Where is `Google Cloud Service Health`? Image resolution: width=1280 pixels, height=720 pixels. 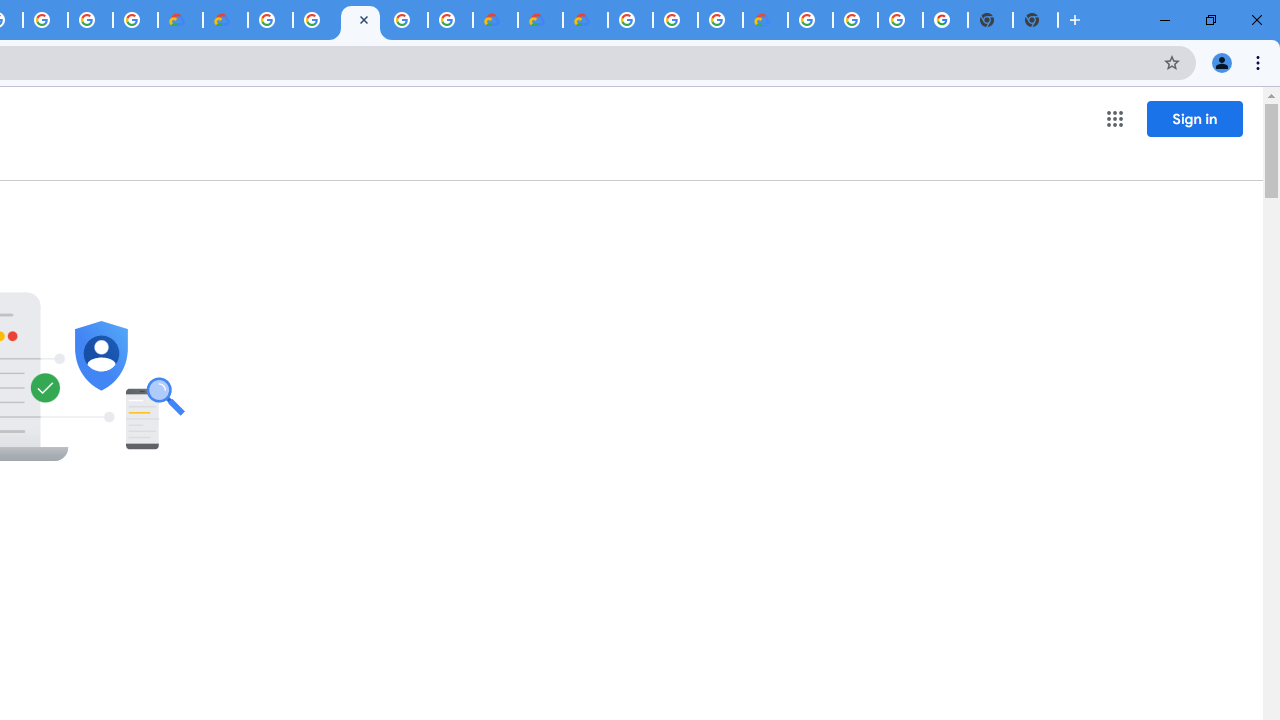 Google Cloud Service Health is located at coordinates (765, 20).